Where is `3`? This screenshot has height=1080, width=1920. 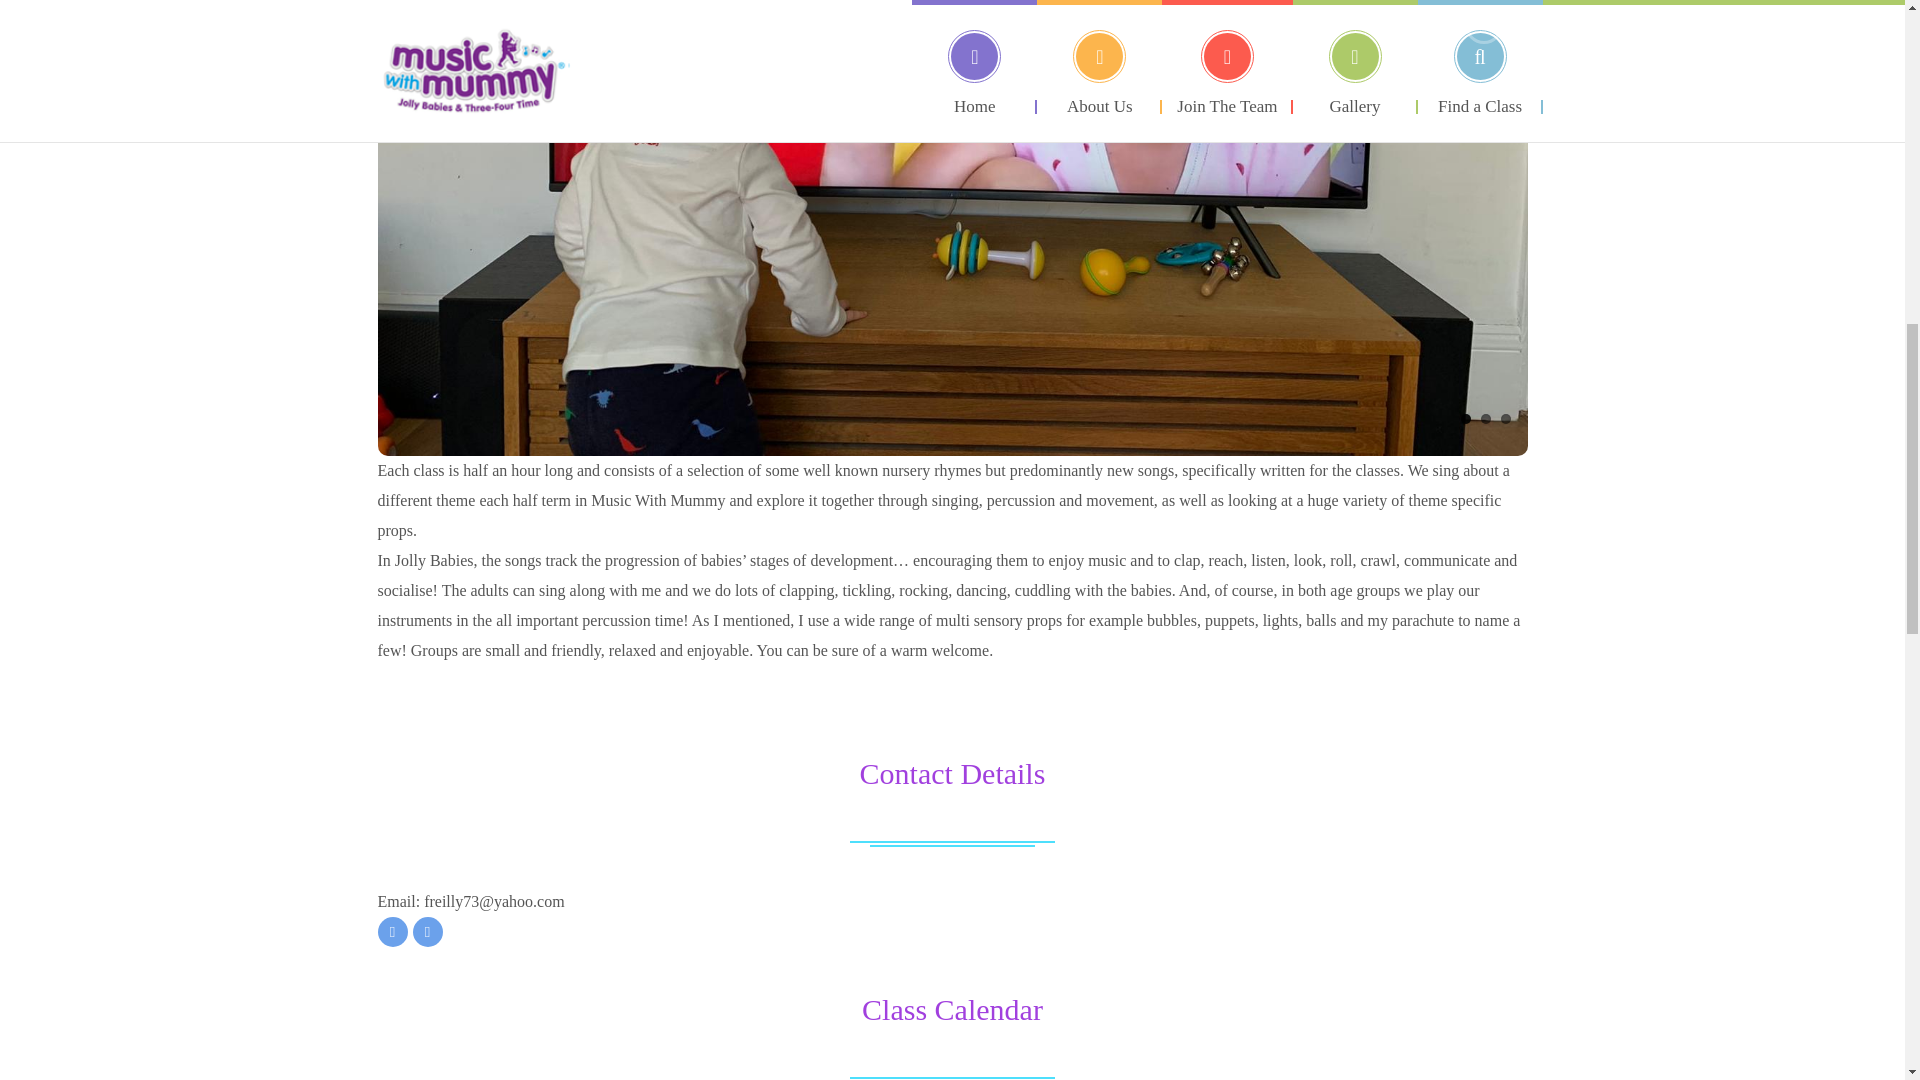 3 is located at coordinates (1504, 418).